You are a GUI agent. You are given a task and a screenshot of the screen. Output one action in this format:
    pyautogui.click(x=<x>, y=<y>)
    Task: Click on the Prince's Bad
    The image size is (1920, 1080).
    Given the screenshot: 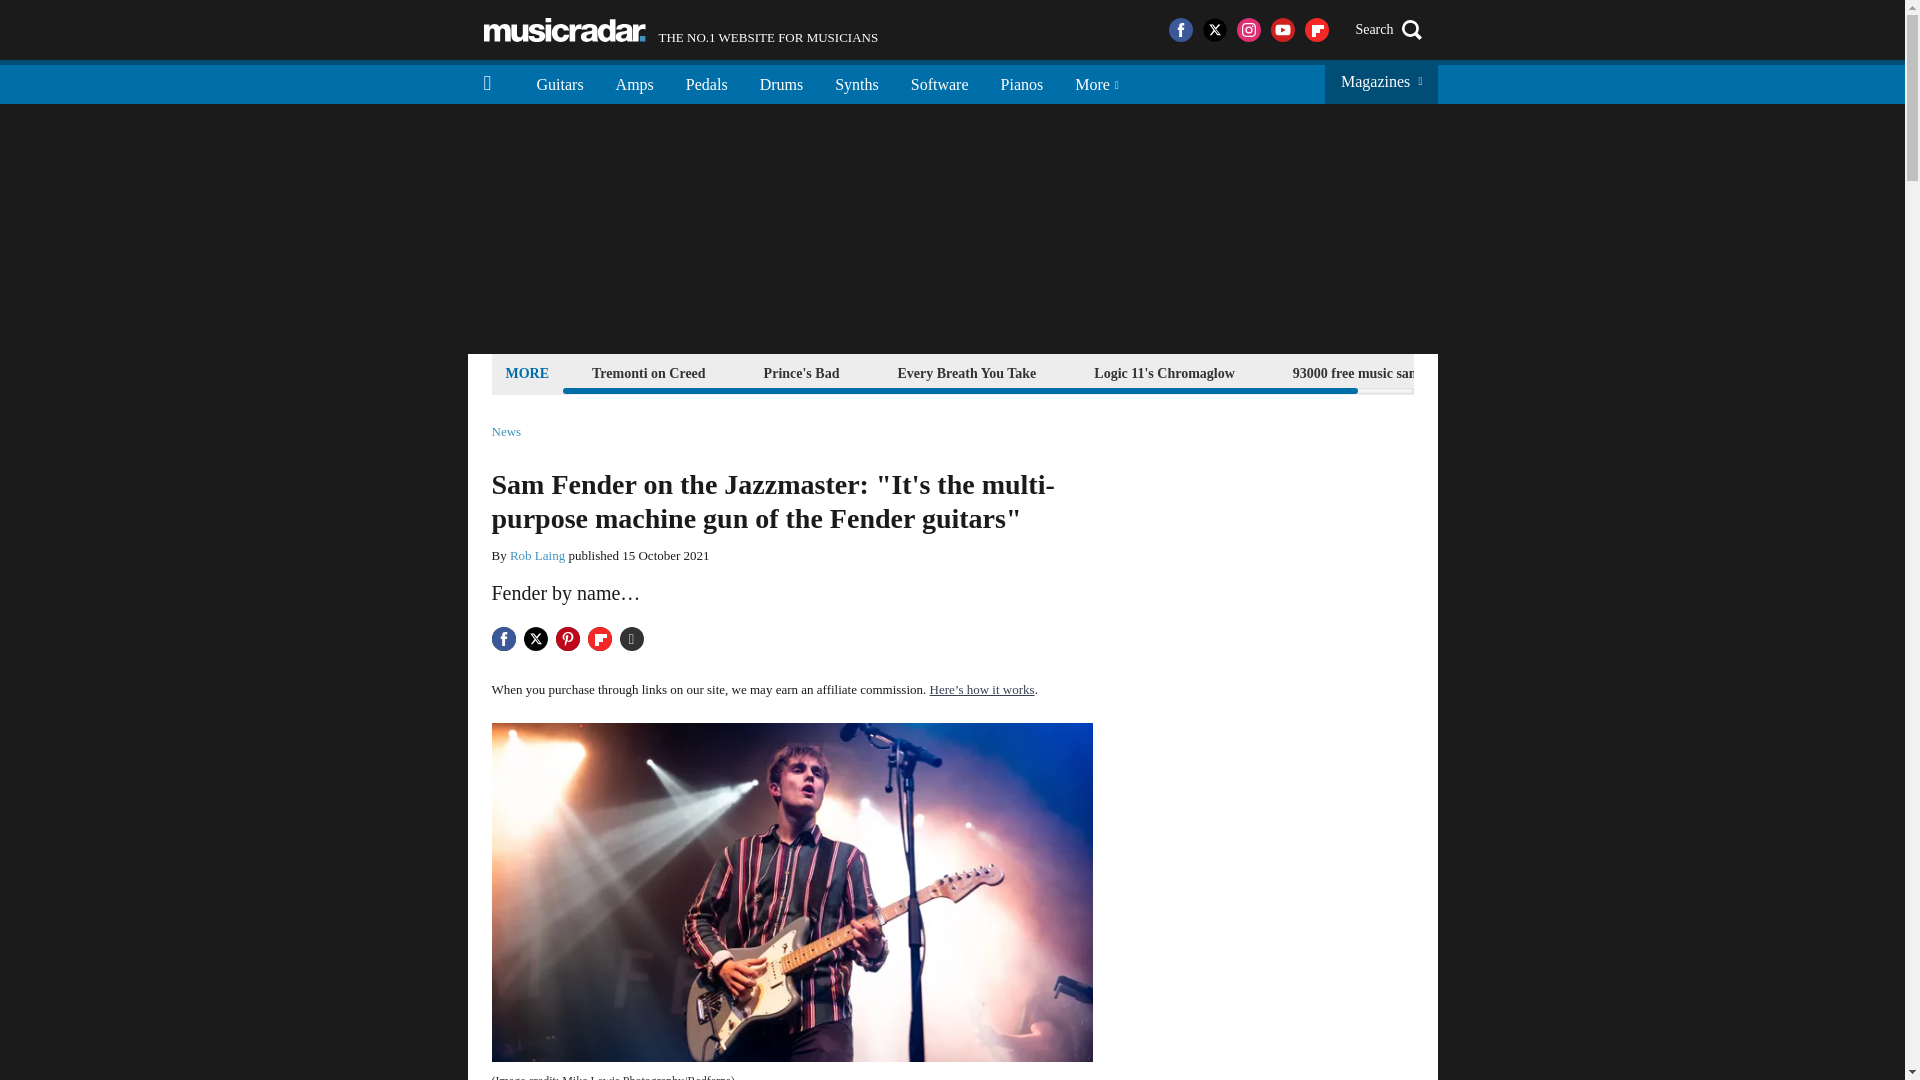 What is the action you would take?
    pyautogui.click(x=801, y=372)
    